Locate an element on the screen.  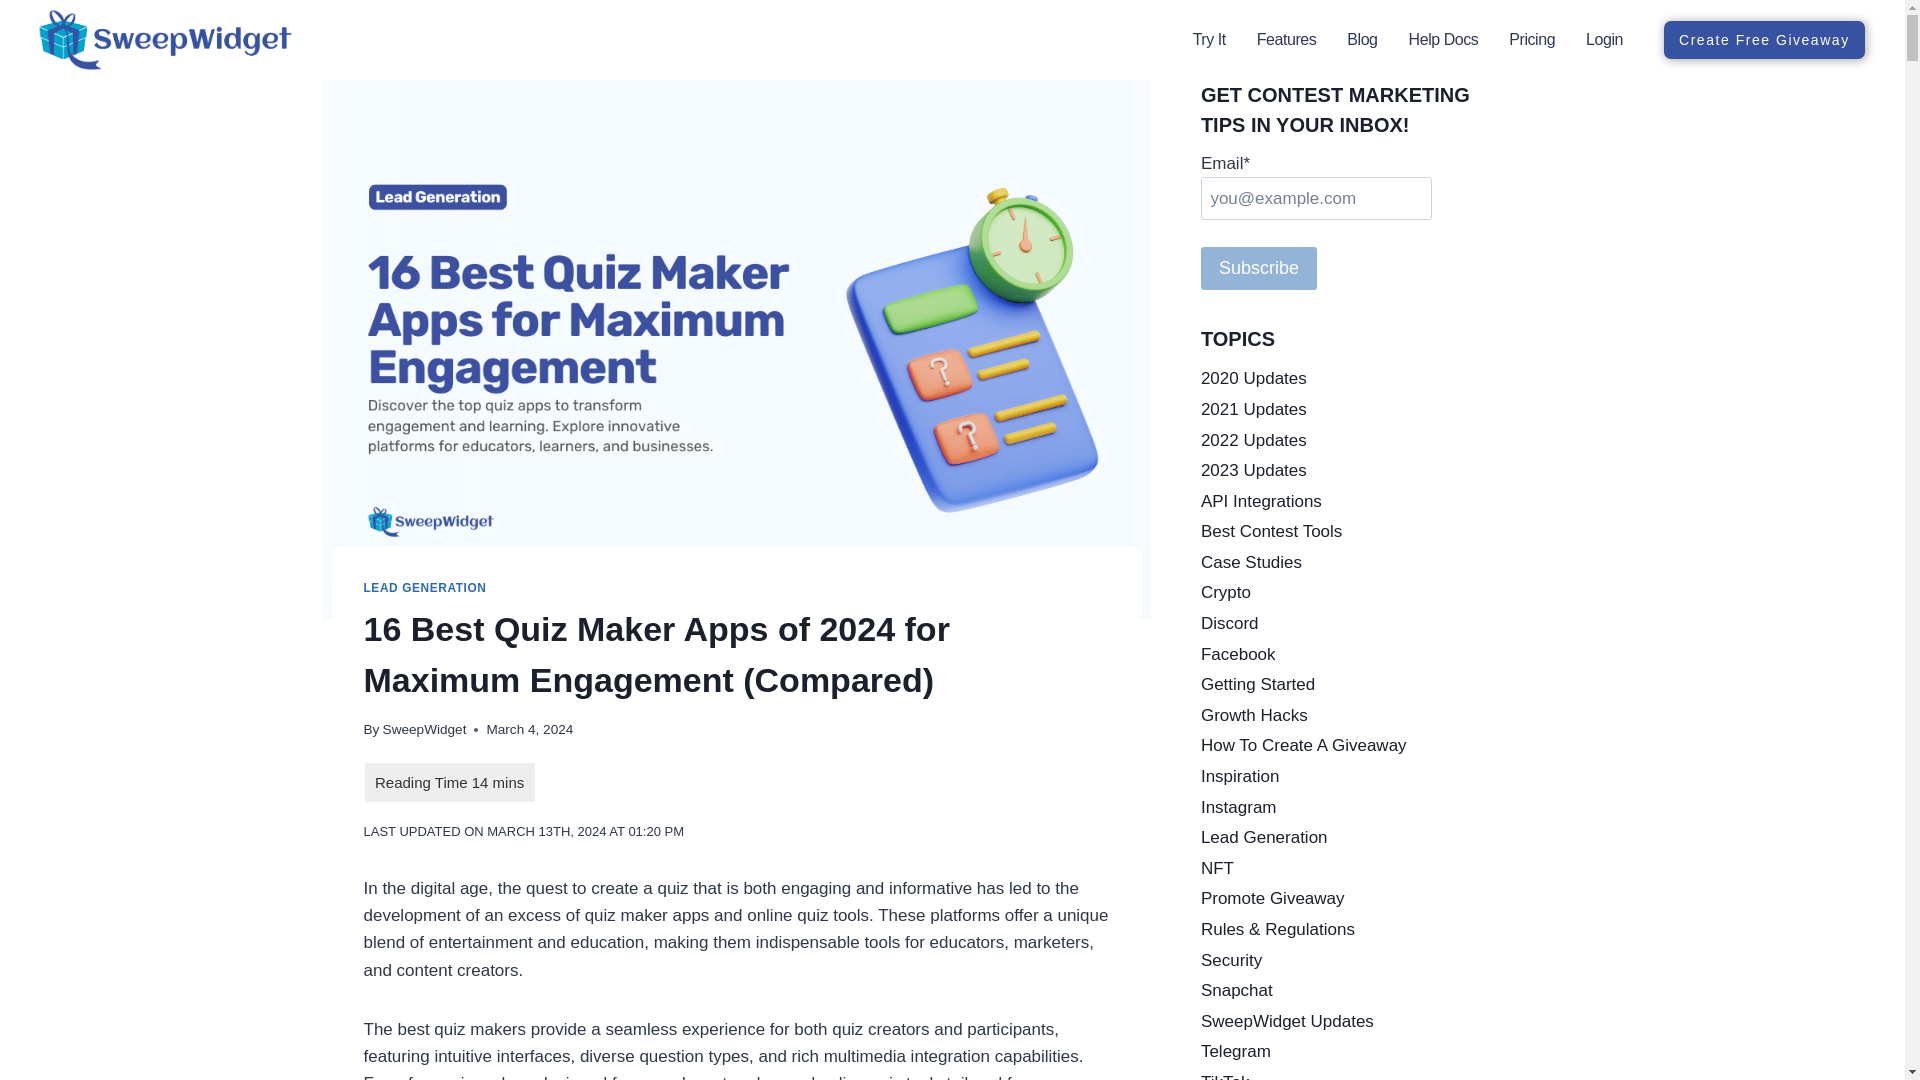
Pricing is located at coordinates (1531, 40).